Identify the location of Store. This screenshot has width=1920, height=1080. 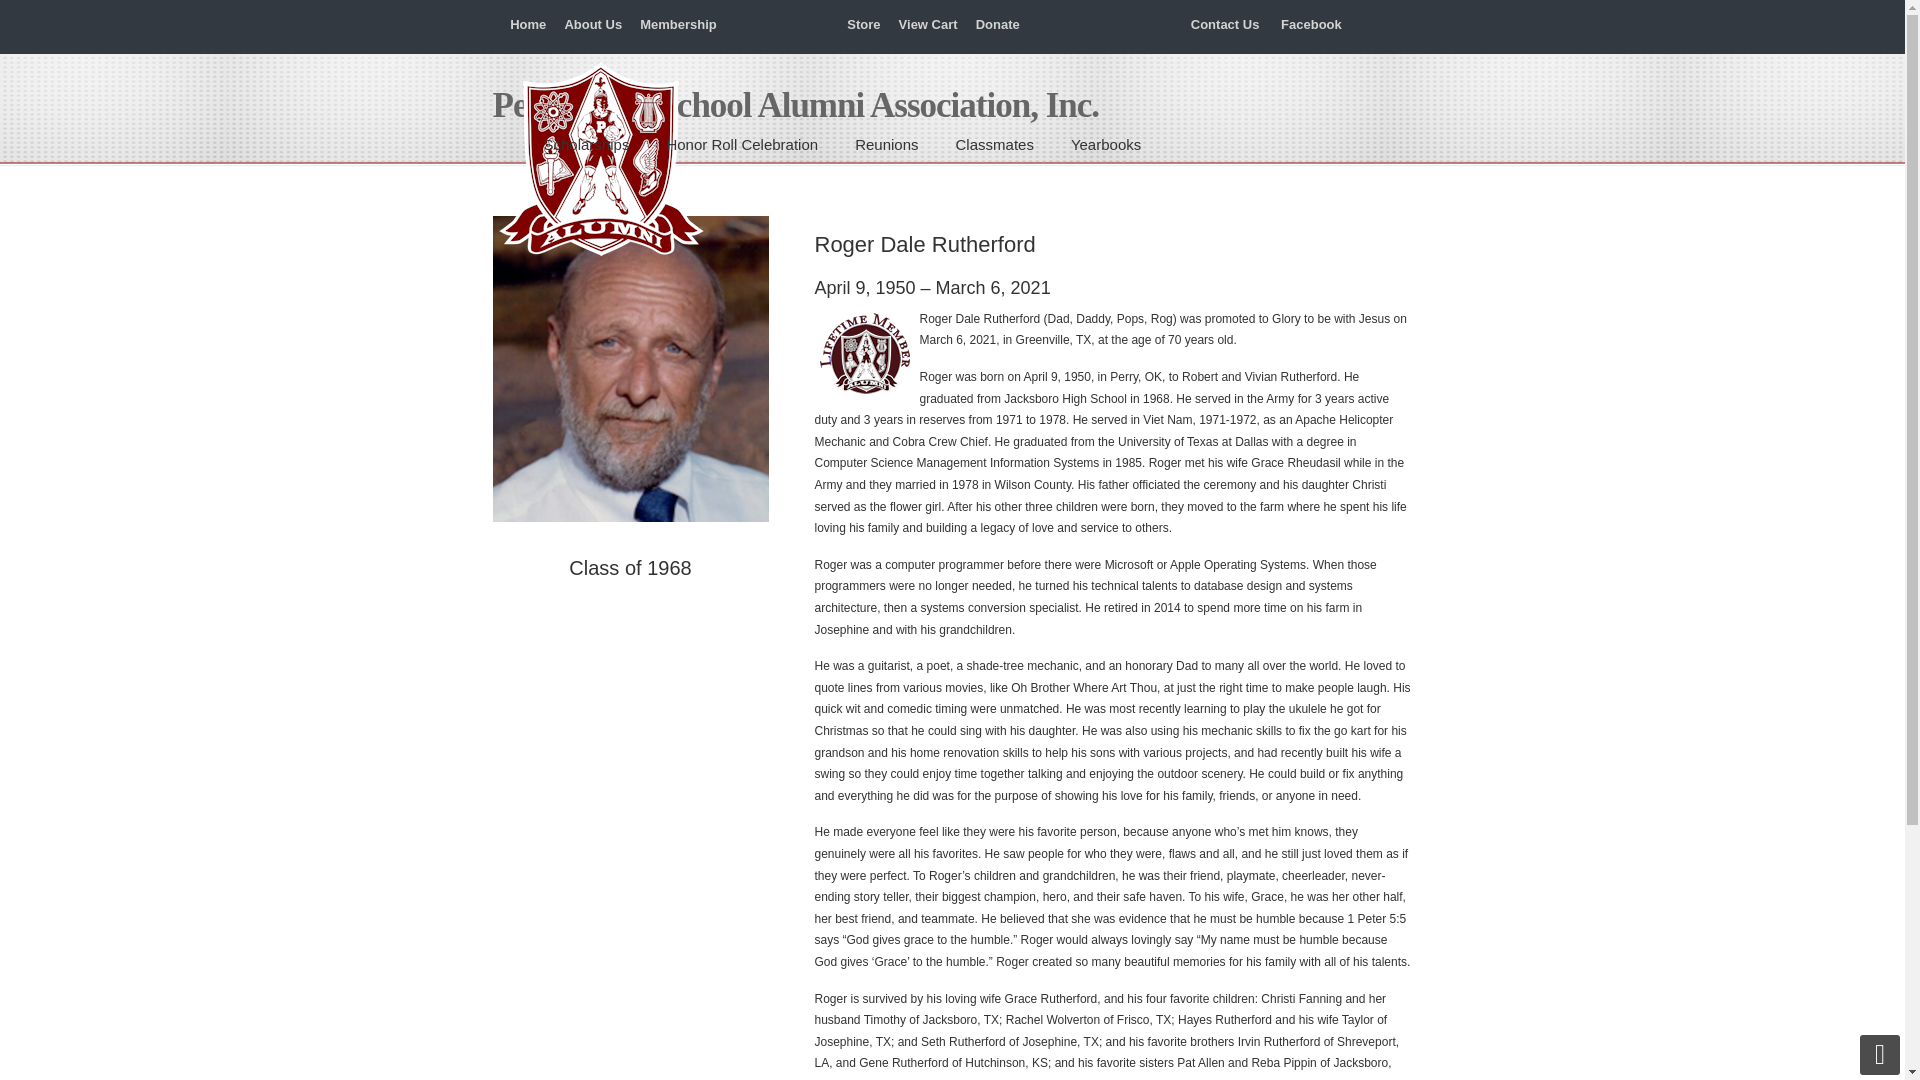
(864, 24).